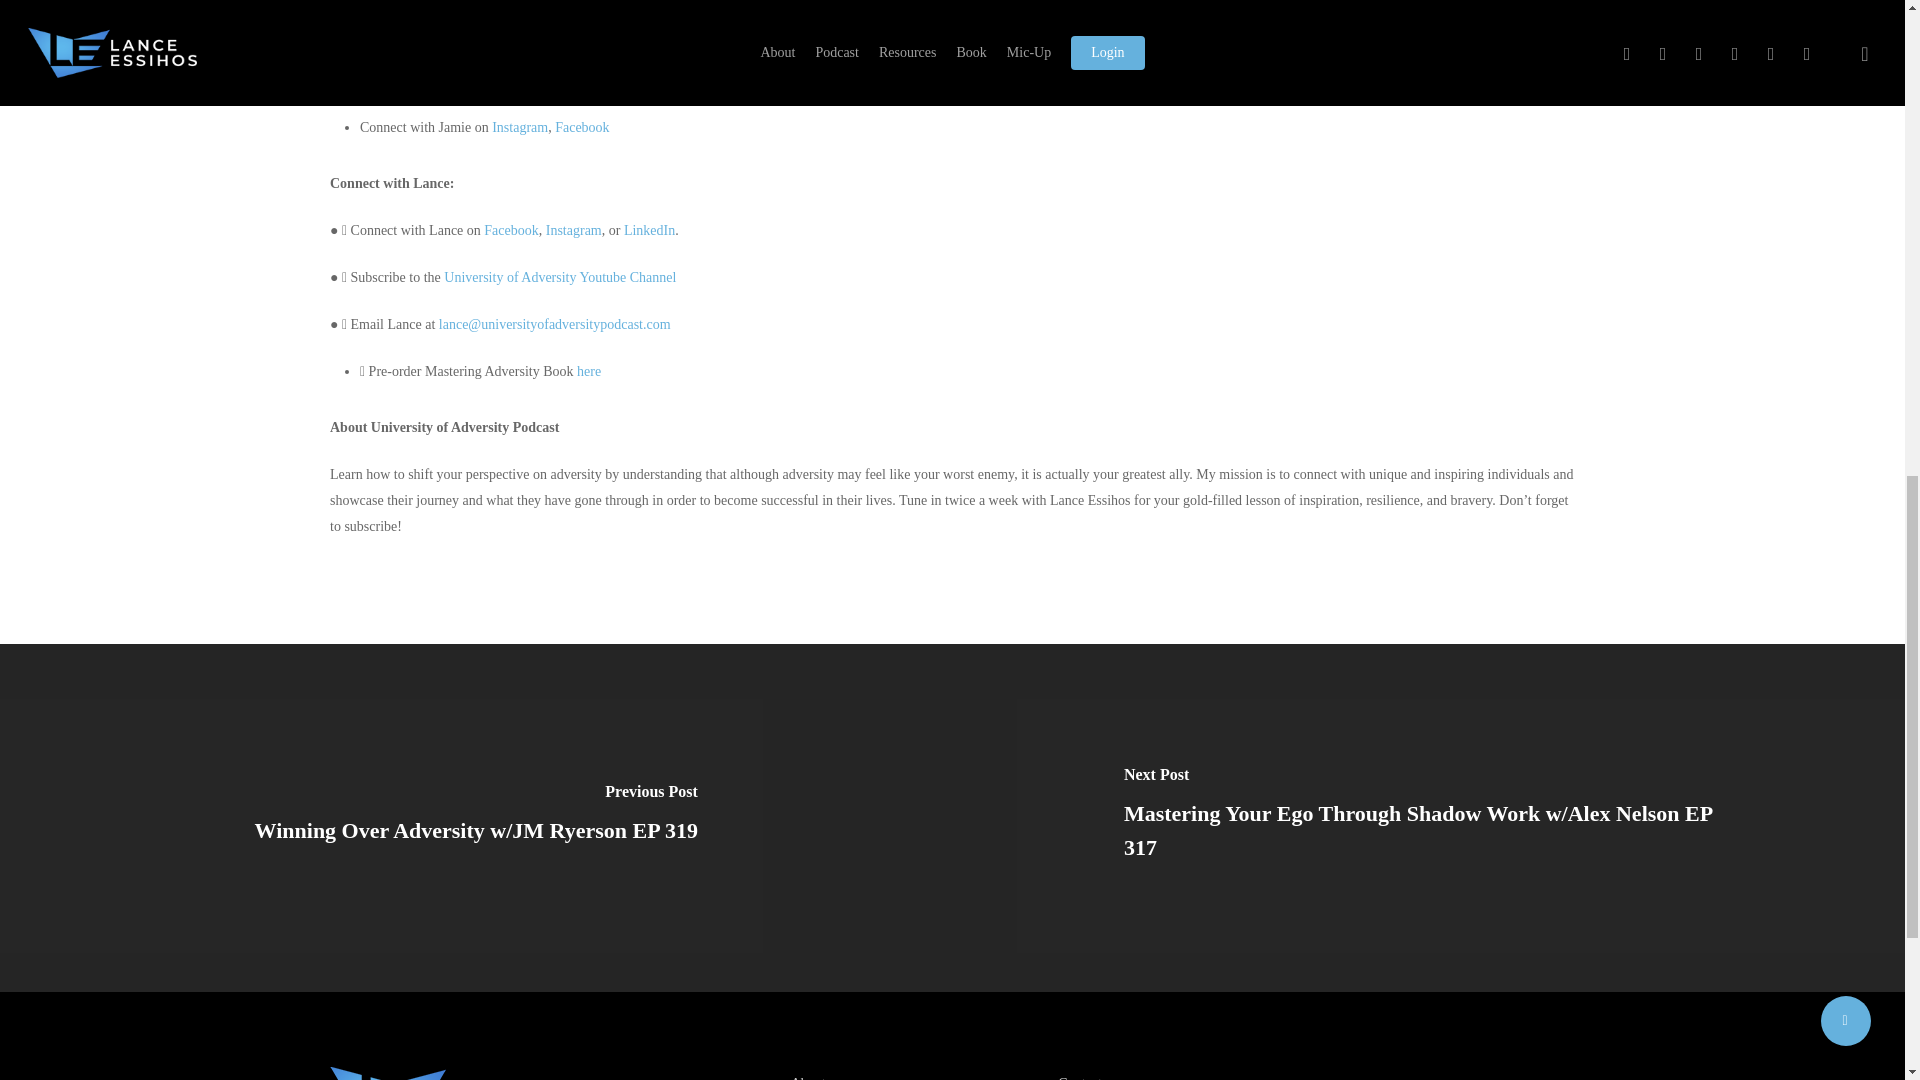  Describe the element at coordinates (510, 230) in the screenshot. I see `Facebook` at that location.